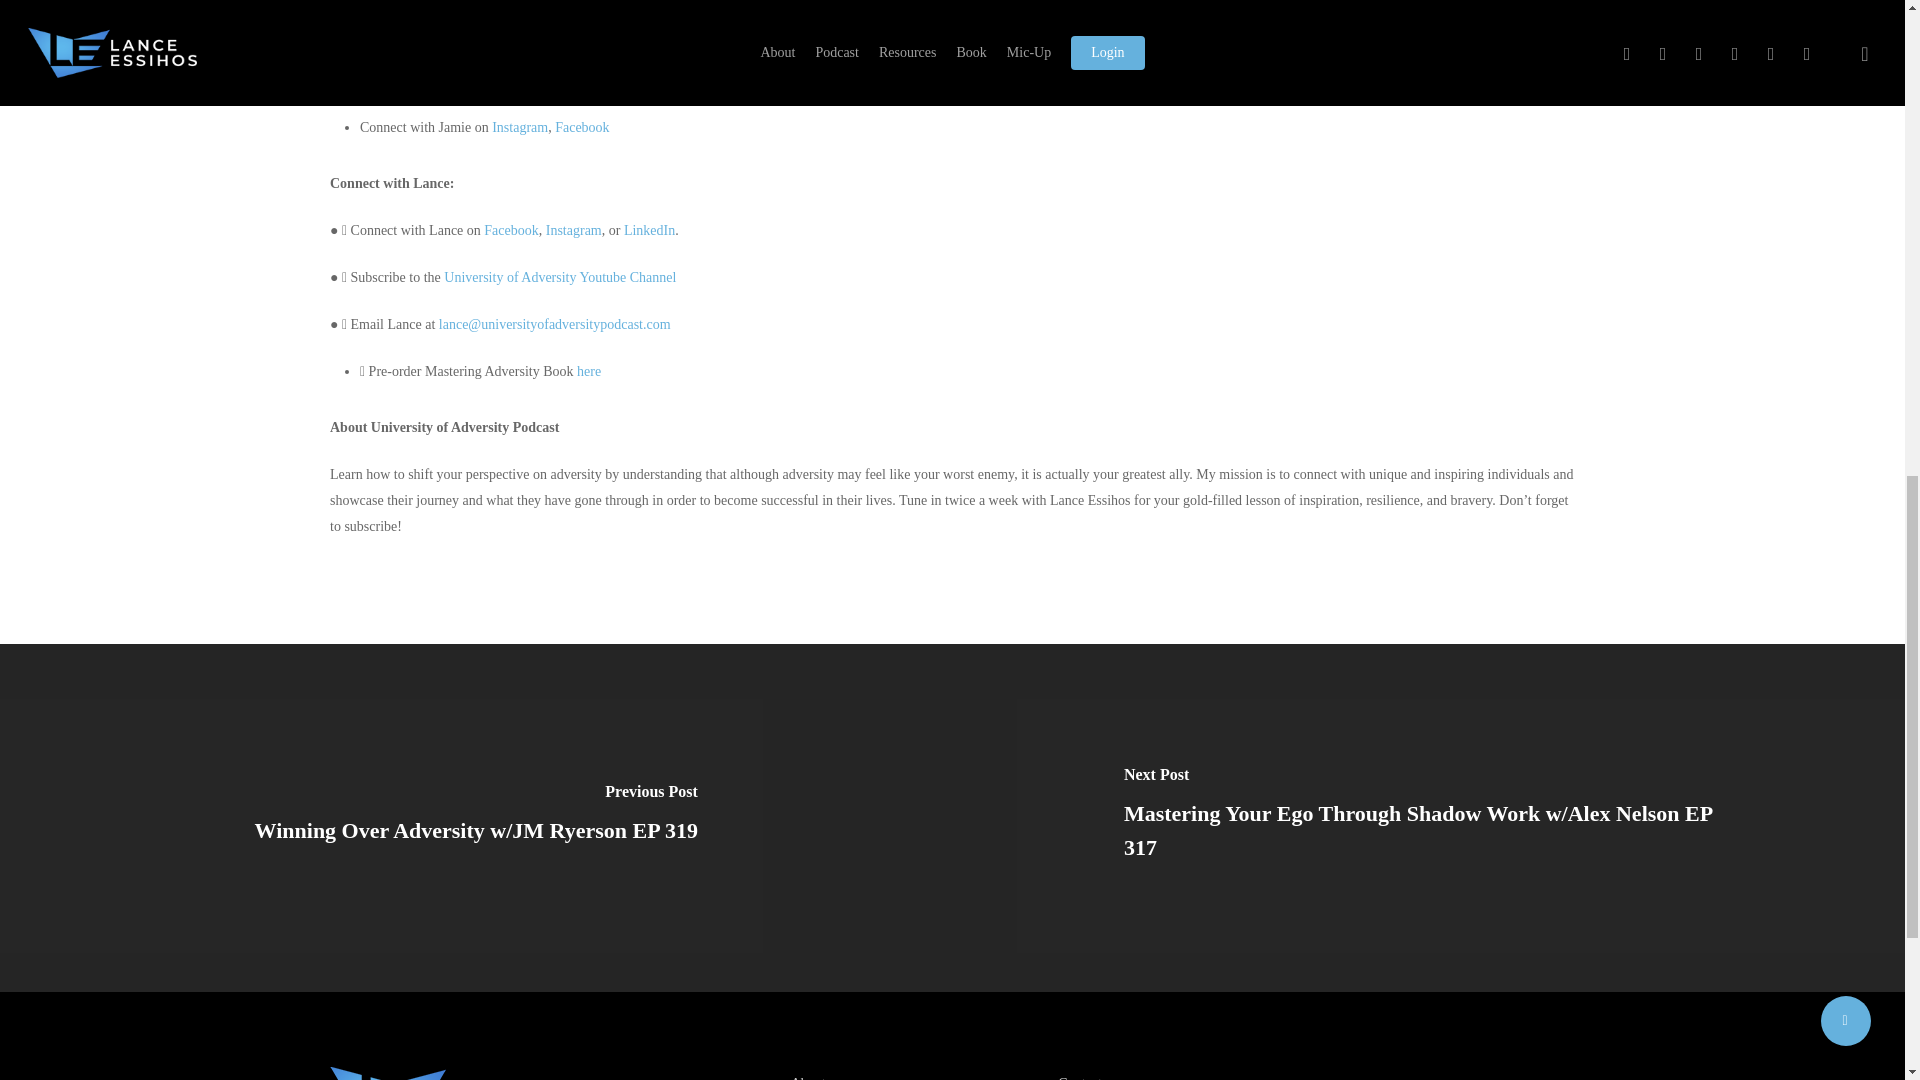  Describe the element at coordinates (510, 230) in the screenshot. I see `Facebook` at that location.